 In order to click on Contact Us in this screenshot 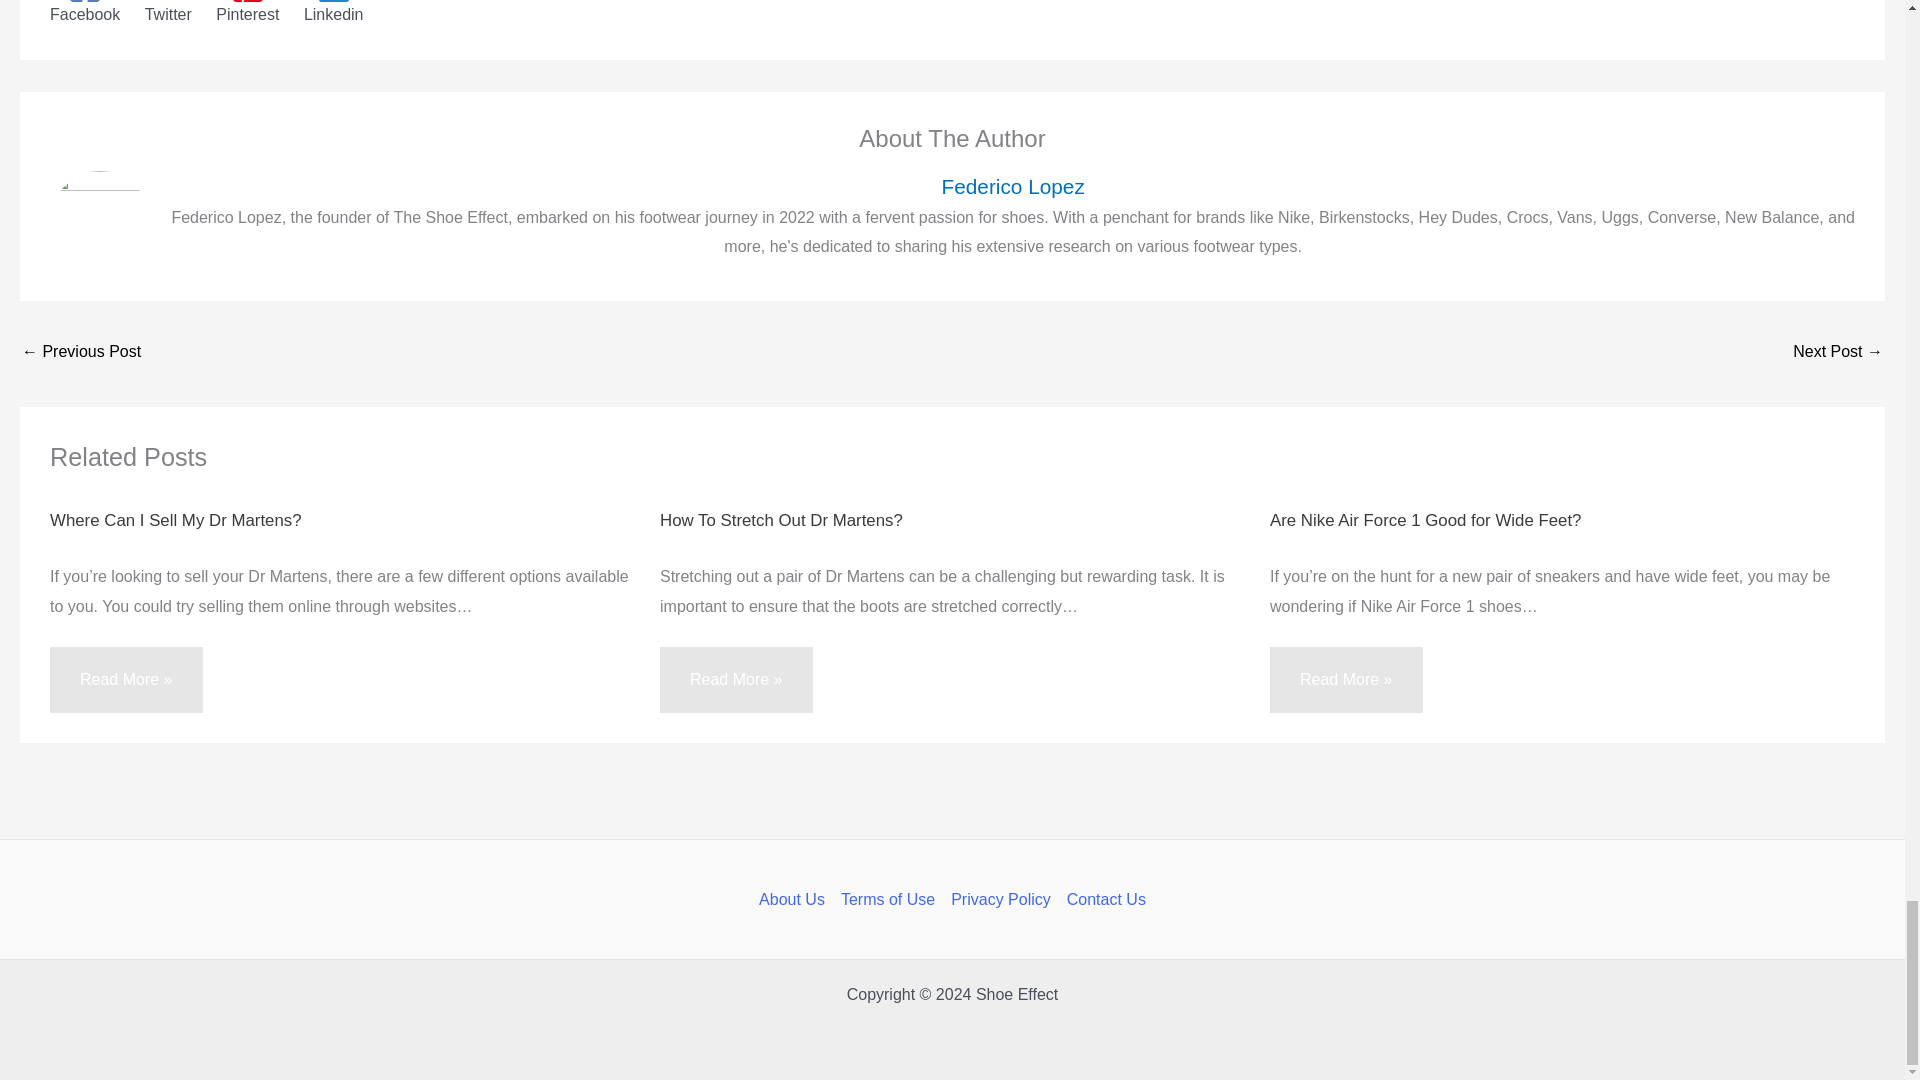, I will do `click(1102, 899)`.